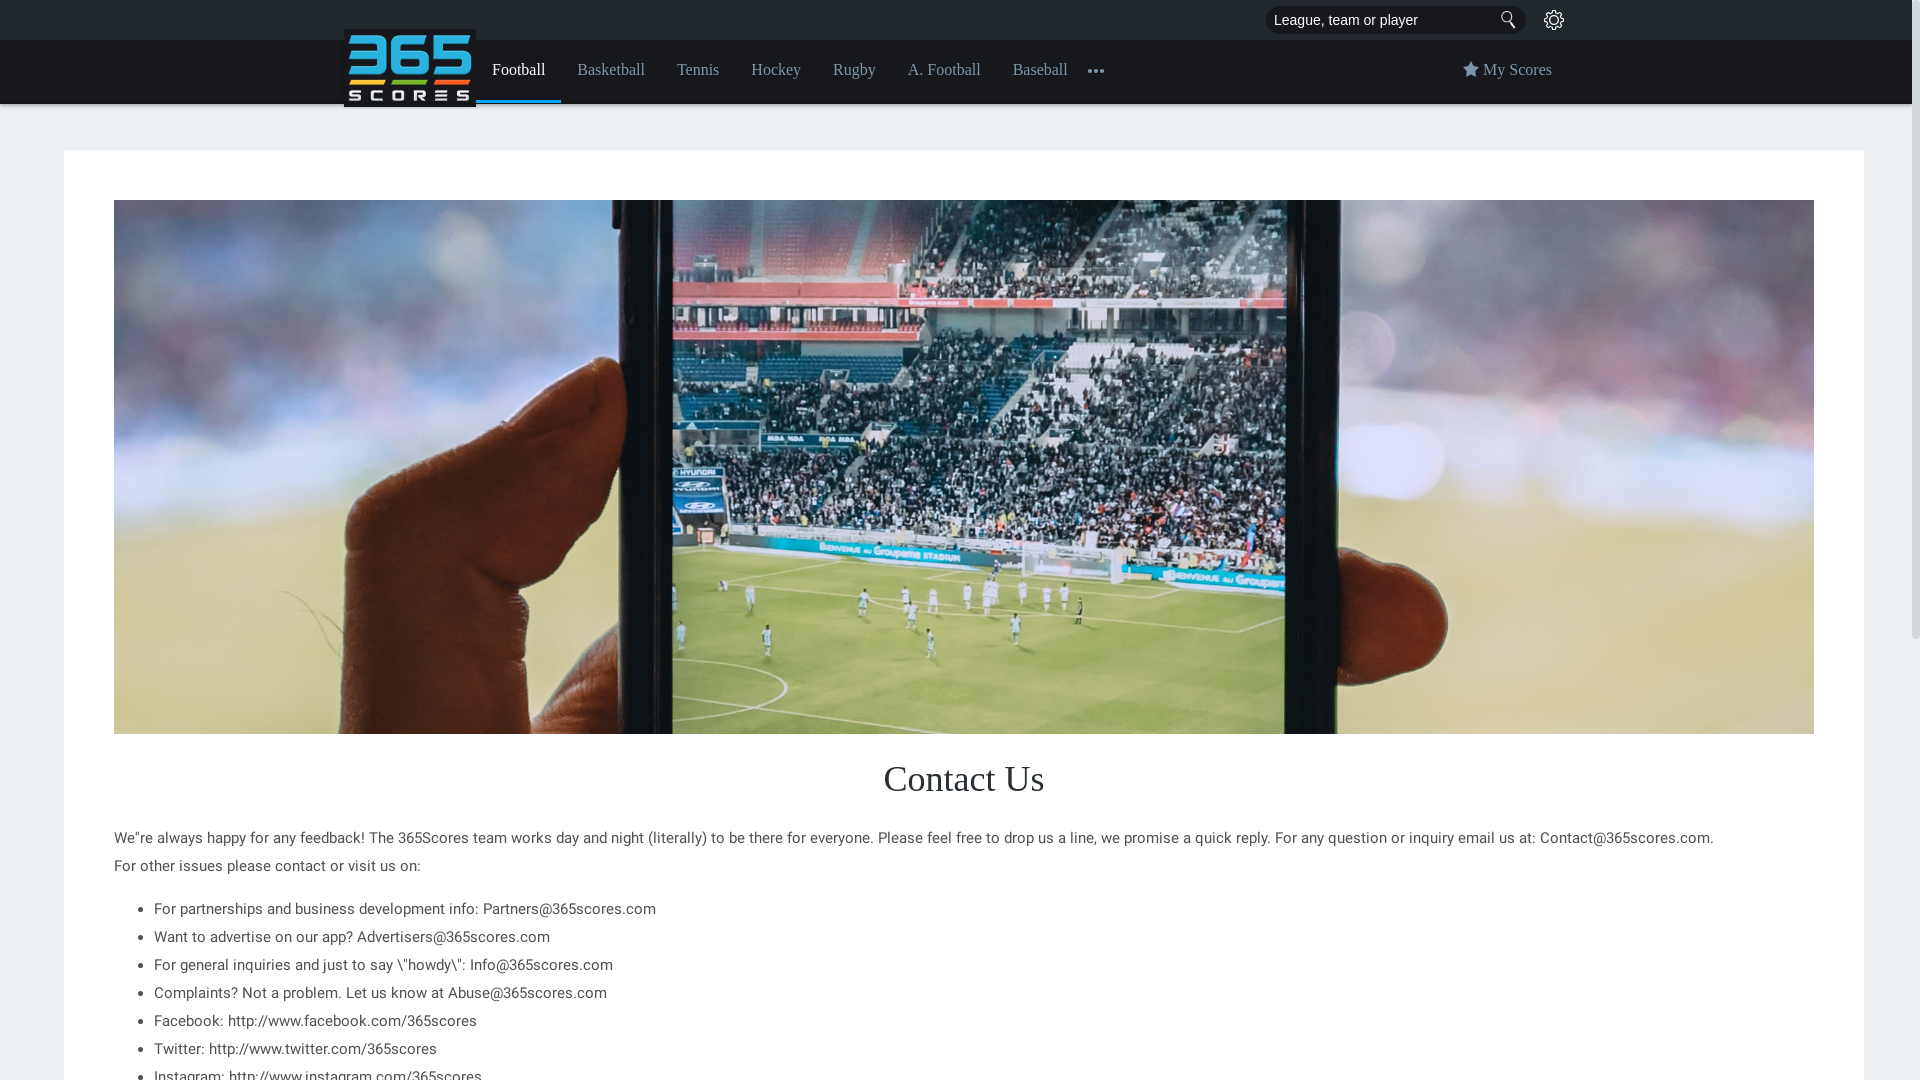 The width and height of the screenshot is (1920, 1080). What do you see at coordinates (528, 993) in the screenshot?
I see `Abuse@365scores.com` at bounding box center [528, 993].